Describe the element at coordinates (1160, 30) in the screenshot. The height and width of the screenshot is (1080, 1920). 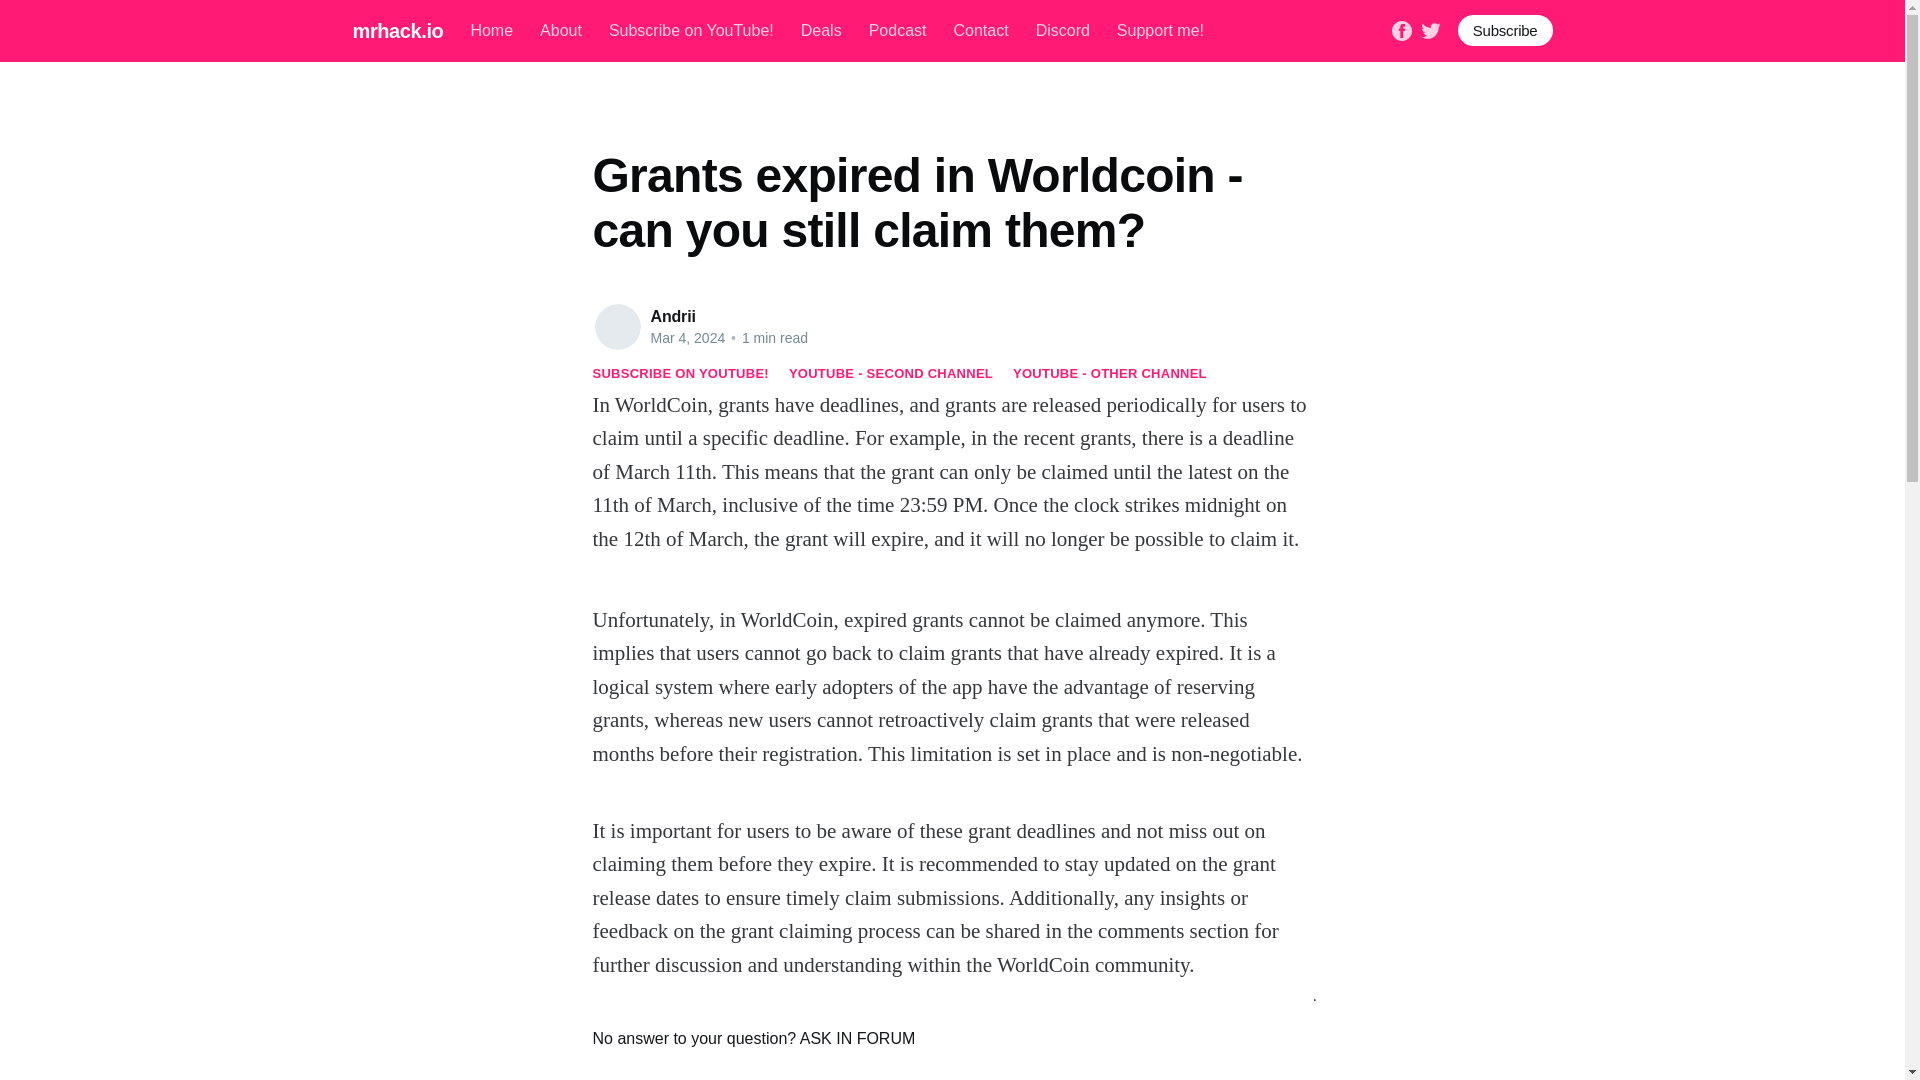
I see `Support me!` at that location.